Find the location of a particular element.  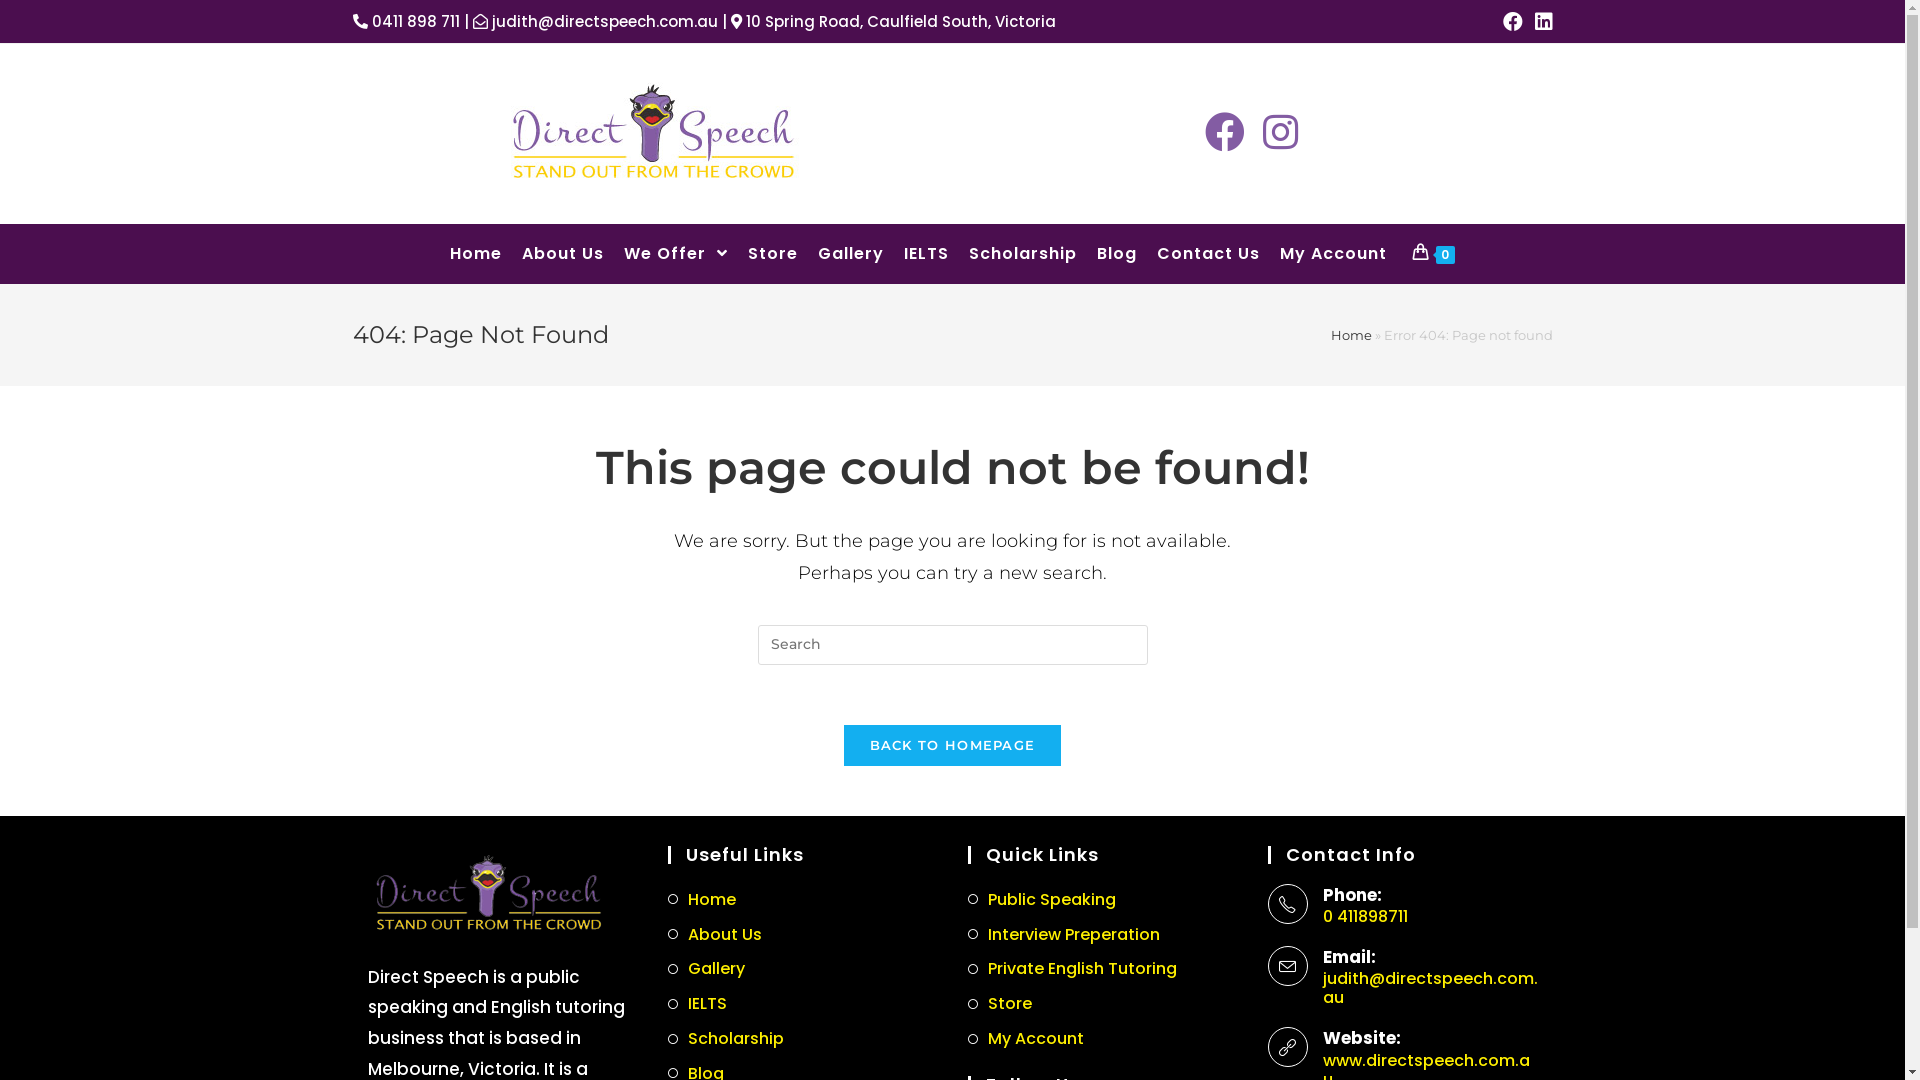

Store is located at coordinates (1000, 1004).